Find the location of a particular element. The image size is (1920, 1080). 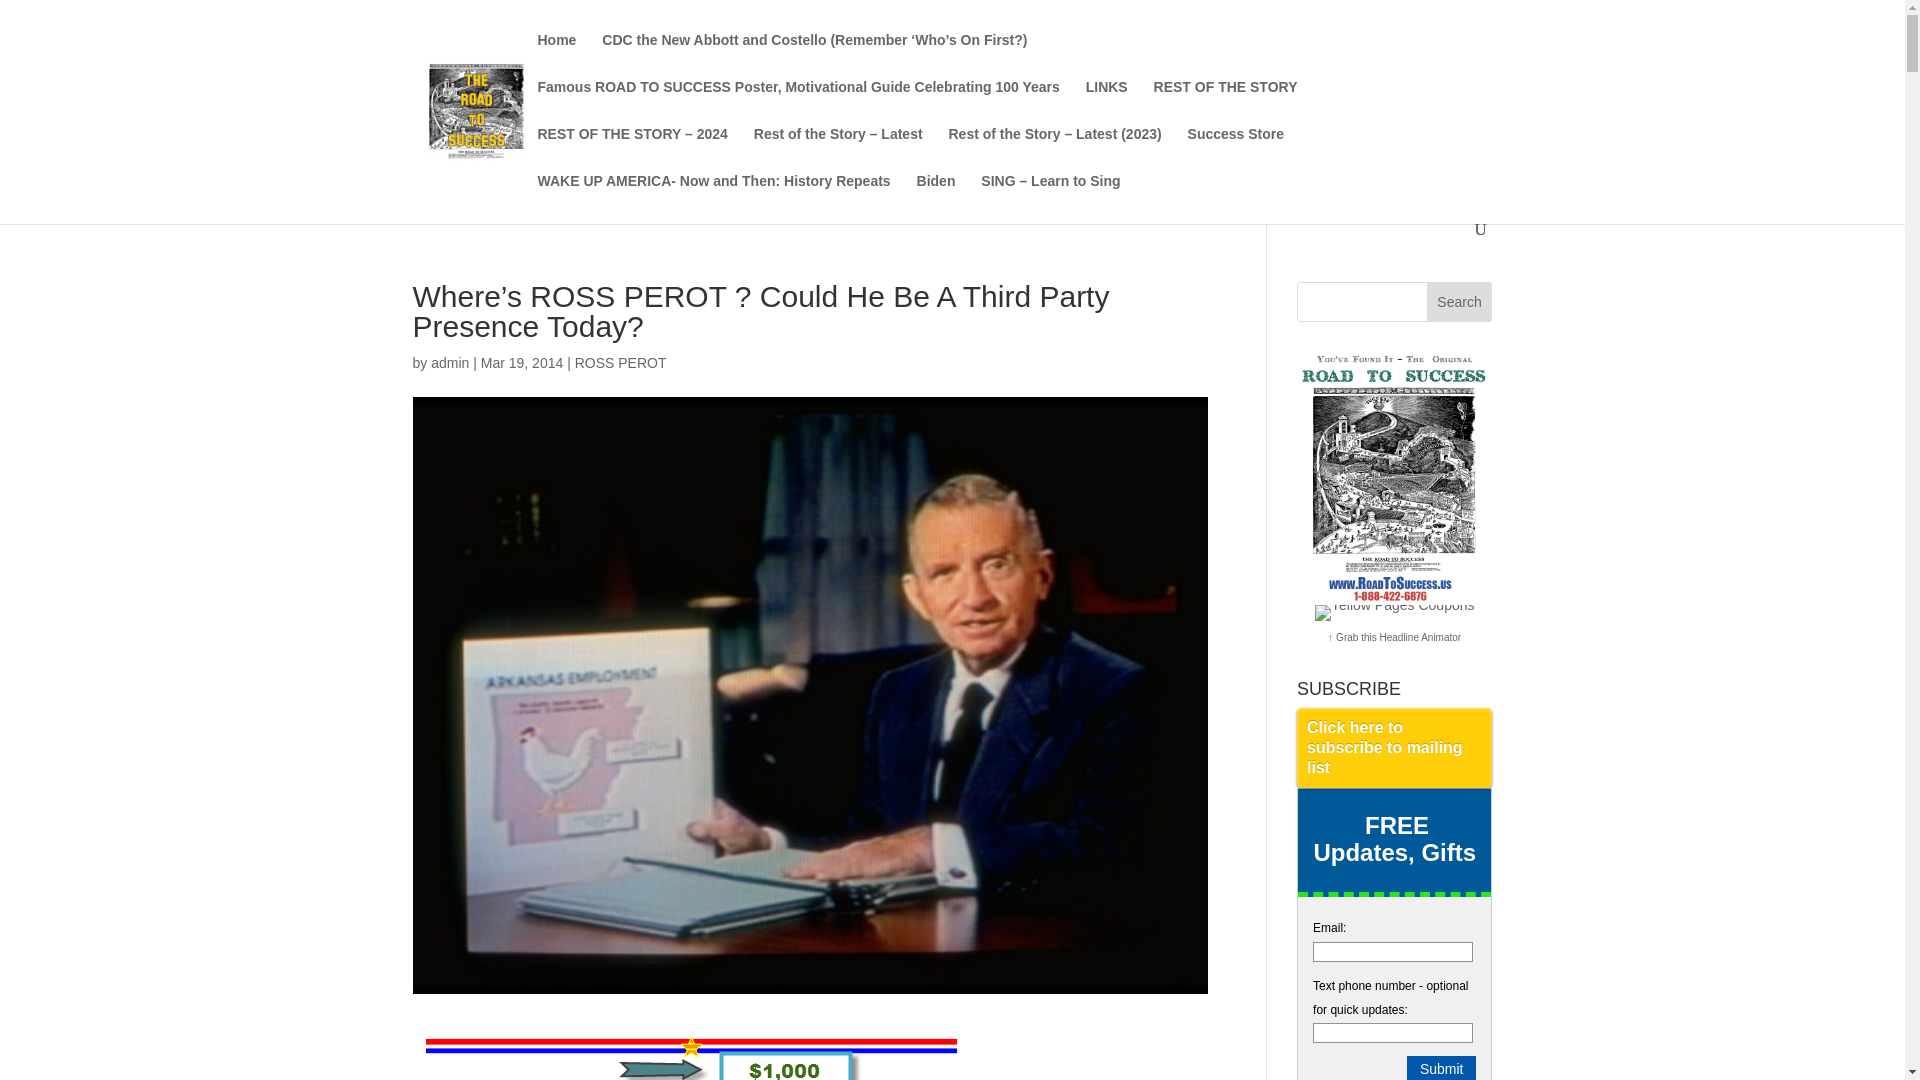

admin is located at coordinates (449, 363).